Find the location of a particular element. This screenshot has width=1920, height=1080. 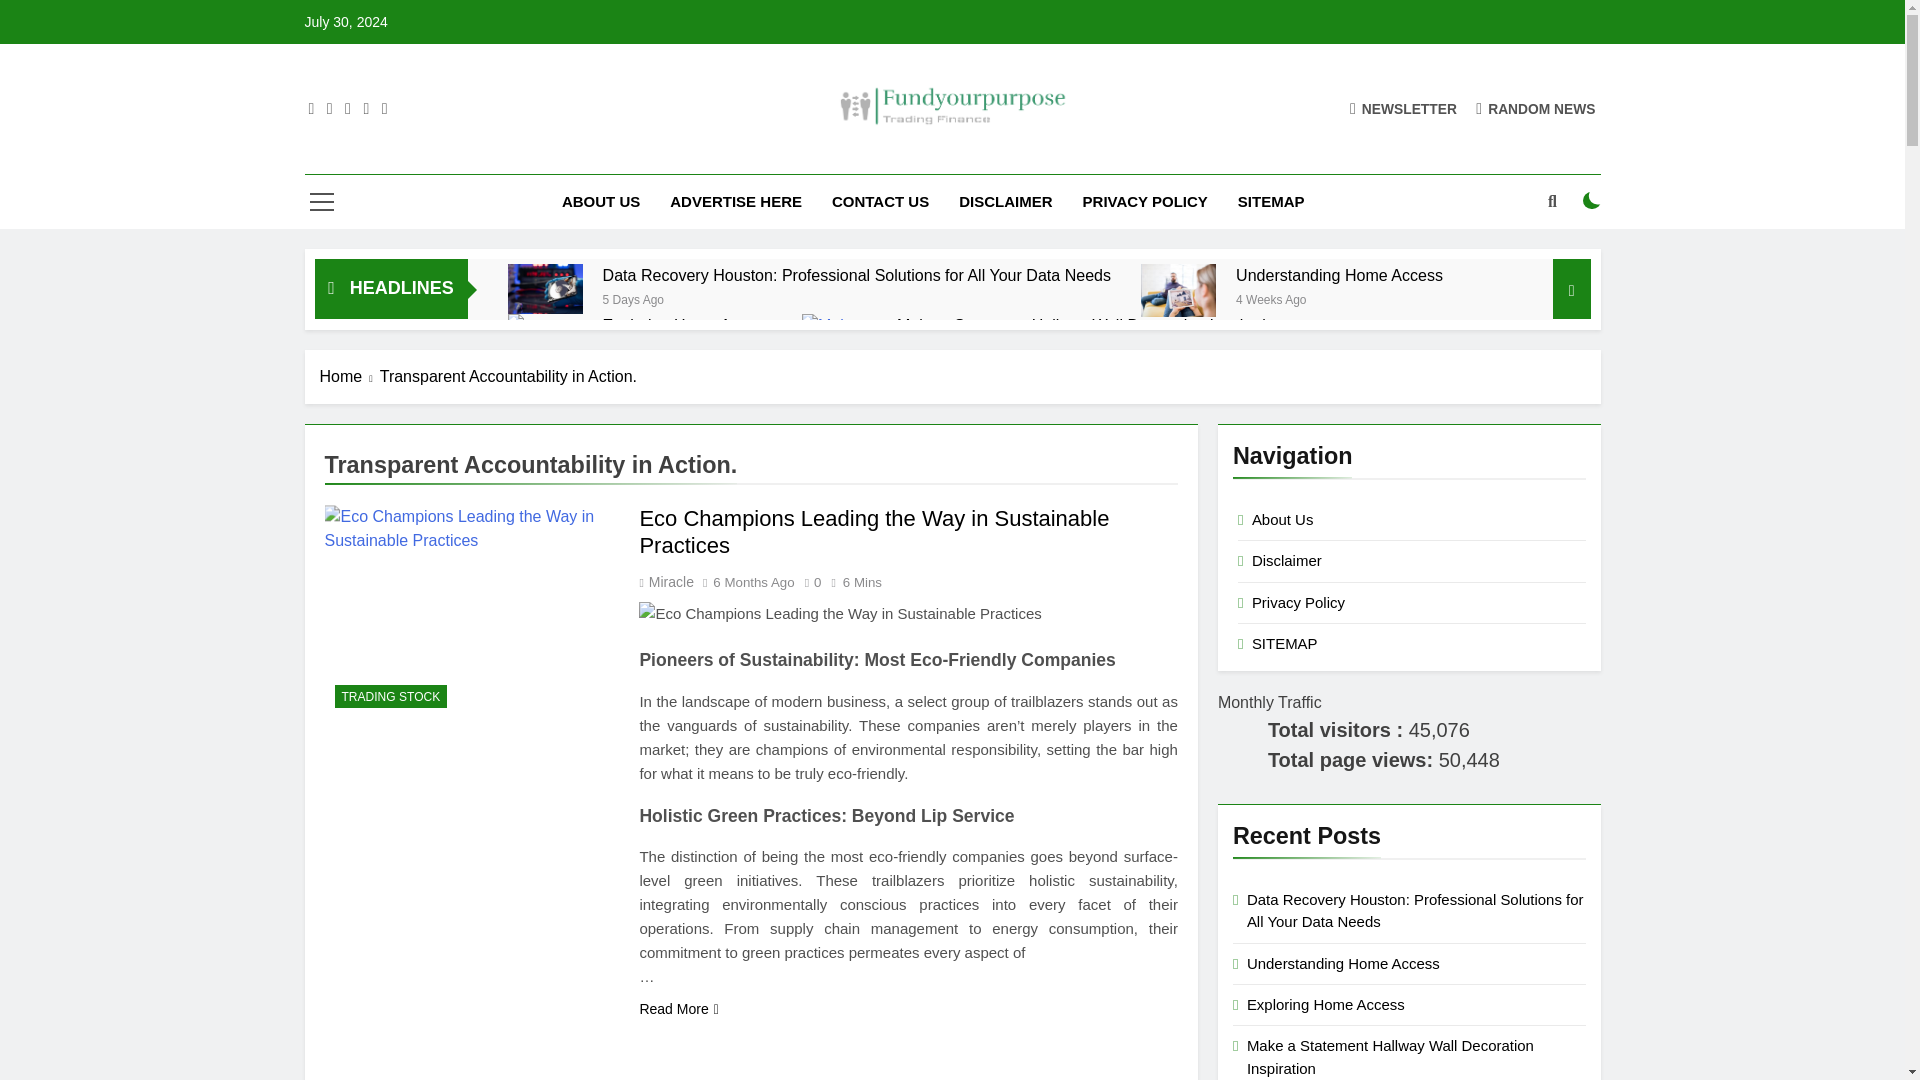

CONTACT US is located at coordinates (880, 201).